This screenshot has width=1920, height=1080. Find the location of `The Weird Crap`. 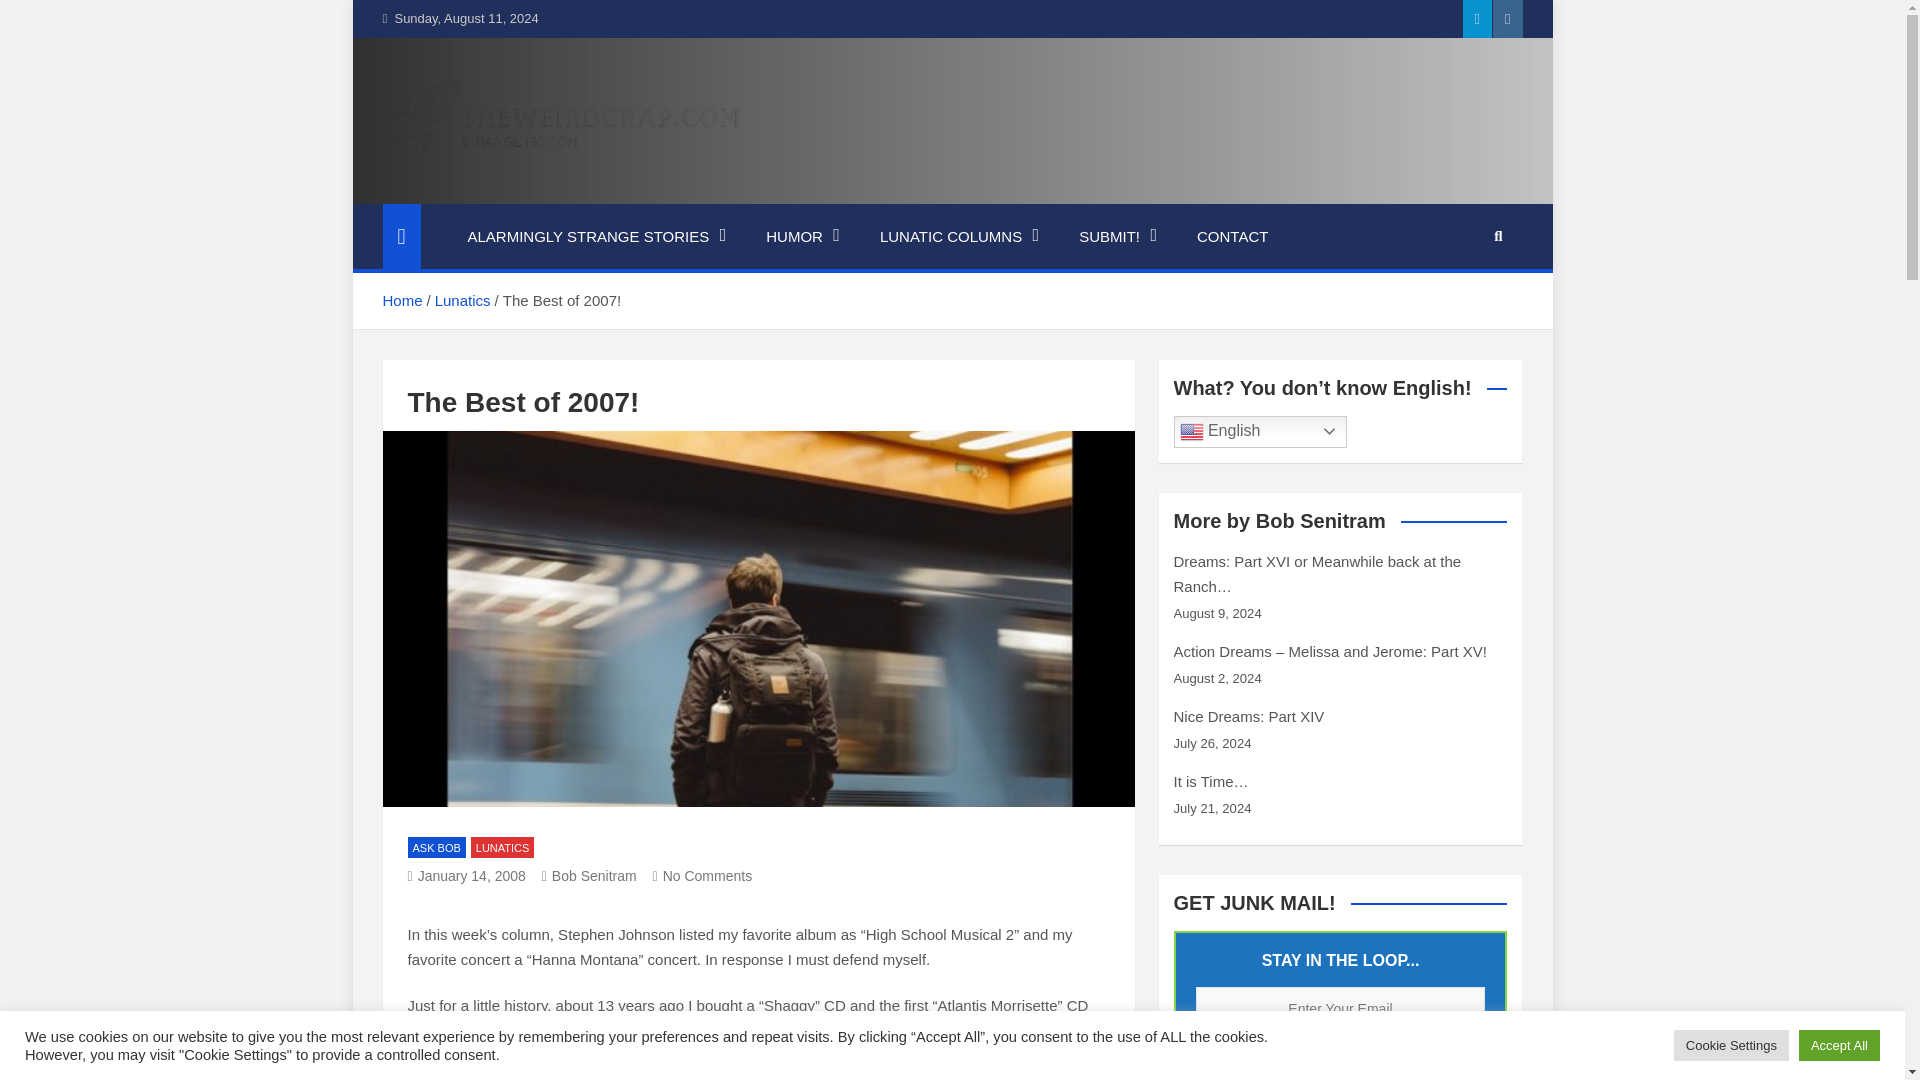

The Weird Crap is located at coordinates (530, 190).